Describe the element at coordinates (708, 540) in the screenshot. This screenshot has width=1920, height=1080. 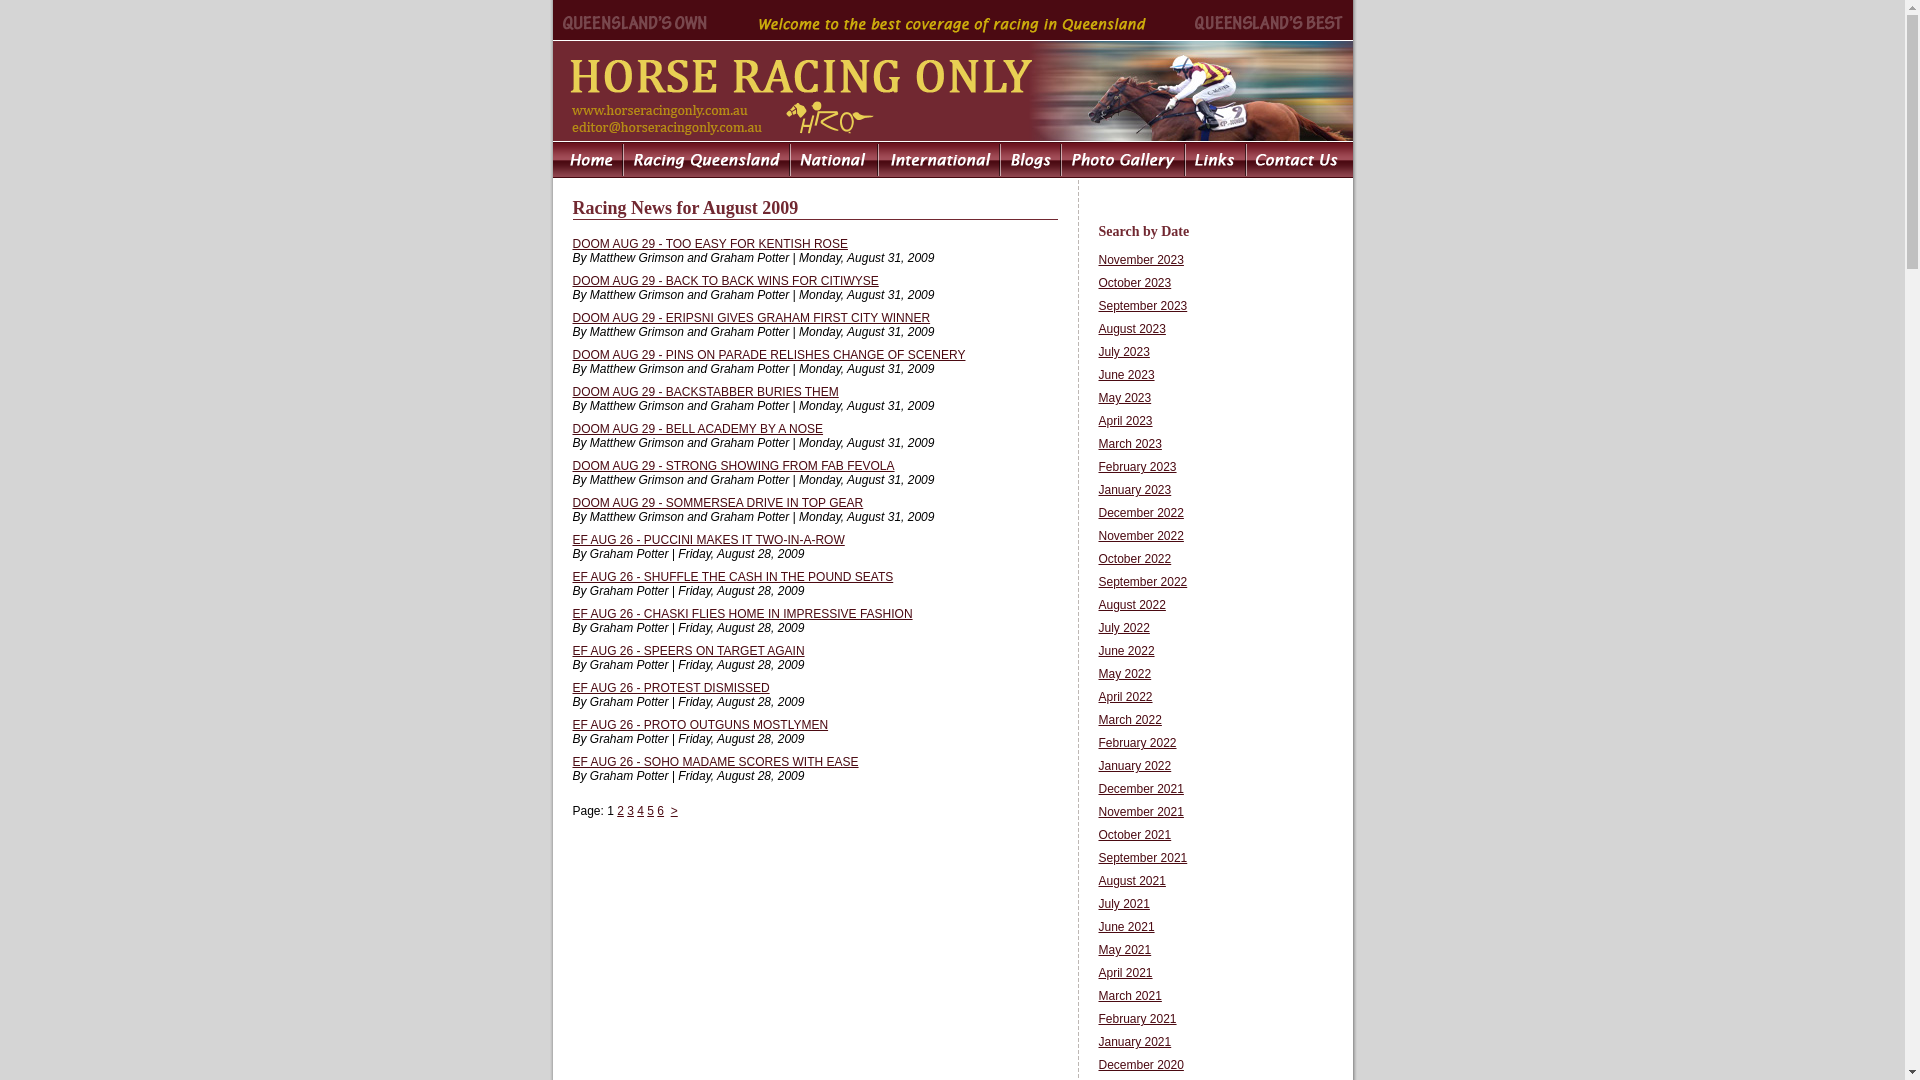
I see `EF AUG 26 - PUCCINI MAKES IT TWO-IN-A-ROW` at that location.